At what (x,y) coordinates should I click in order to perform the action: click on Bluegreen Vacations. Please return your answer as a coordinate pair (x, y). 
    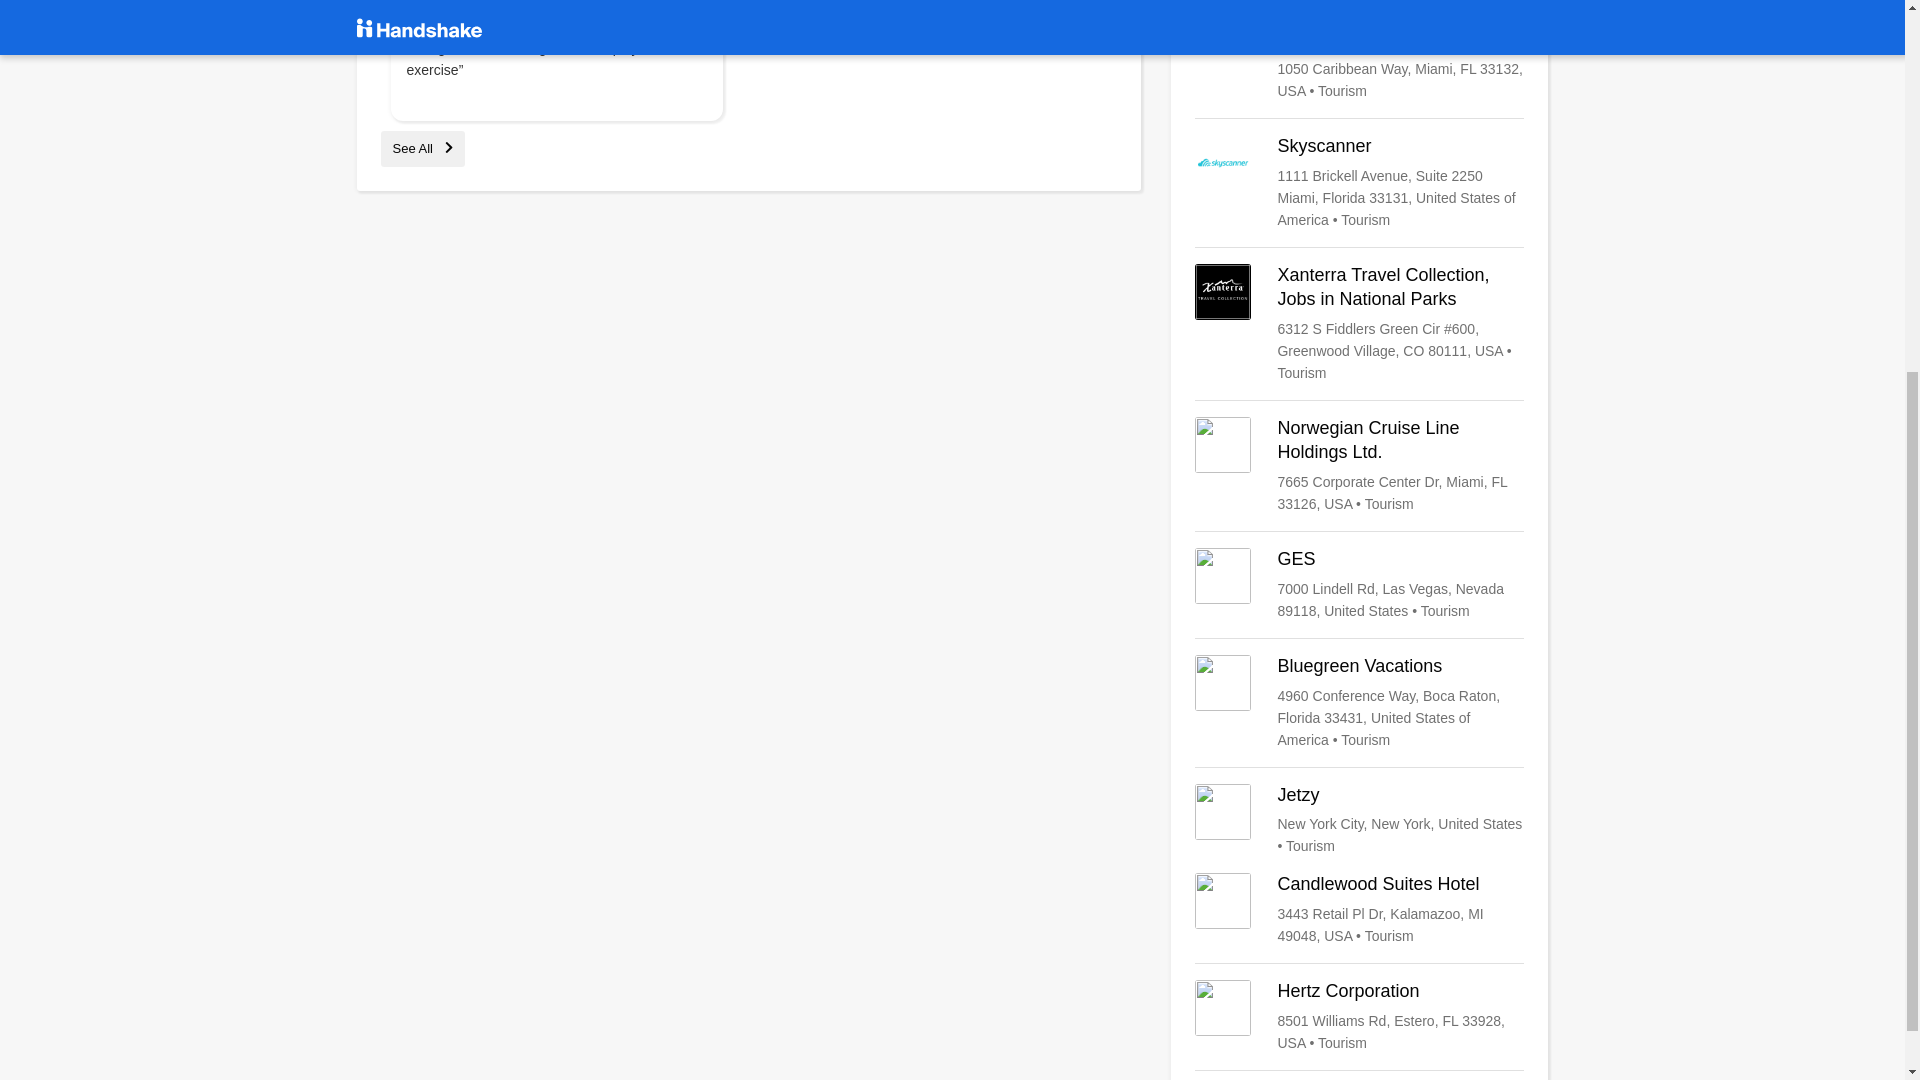
    Looking at the image, I should click on (1359, 702).